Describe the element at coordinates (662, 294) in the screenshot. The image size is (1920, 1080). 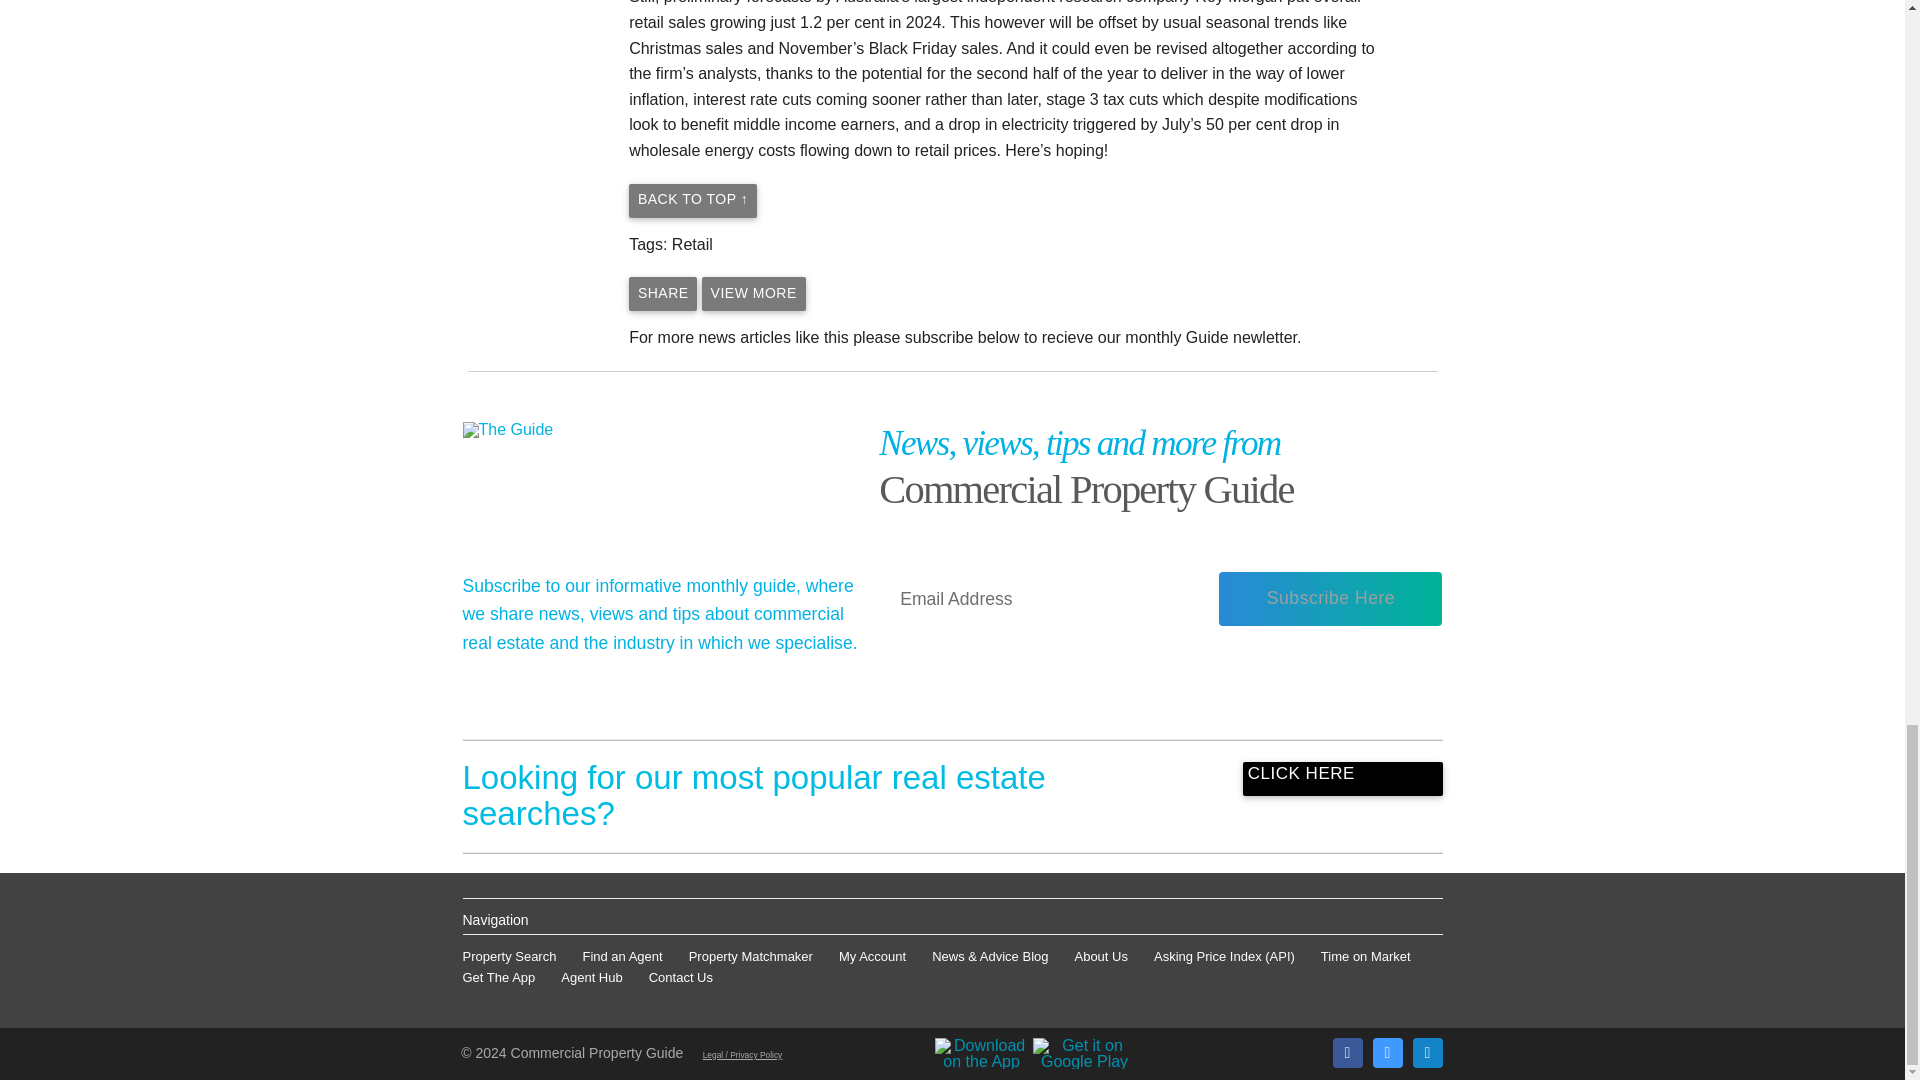
I see `SHARE` at that location.